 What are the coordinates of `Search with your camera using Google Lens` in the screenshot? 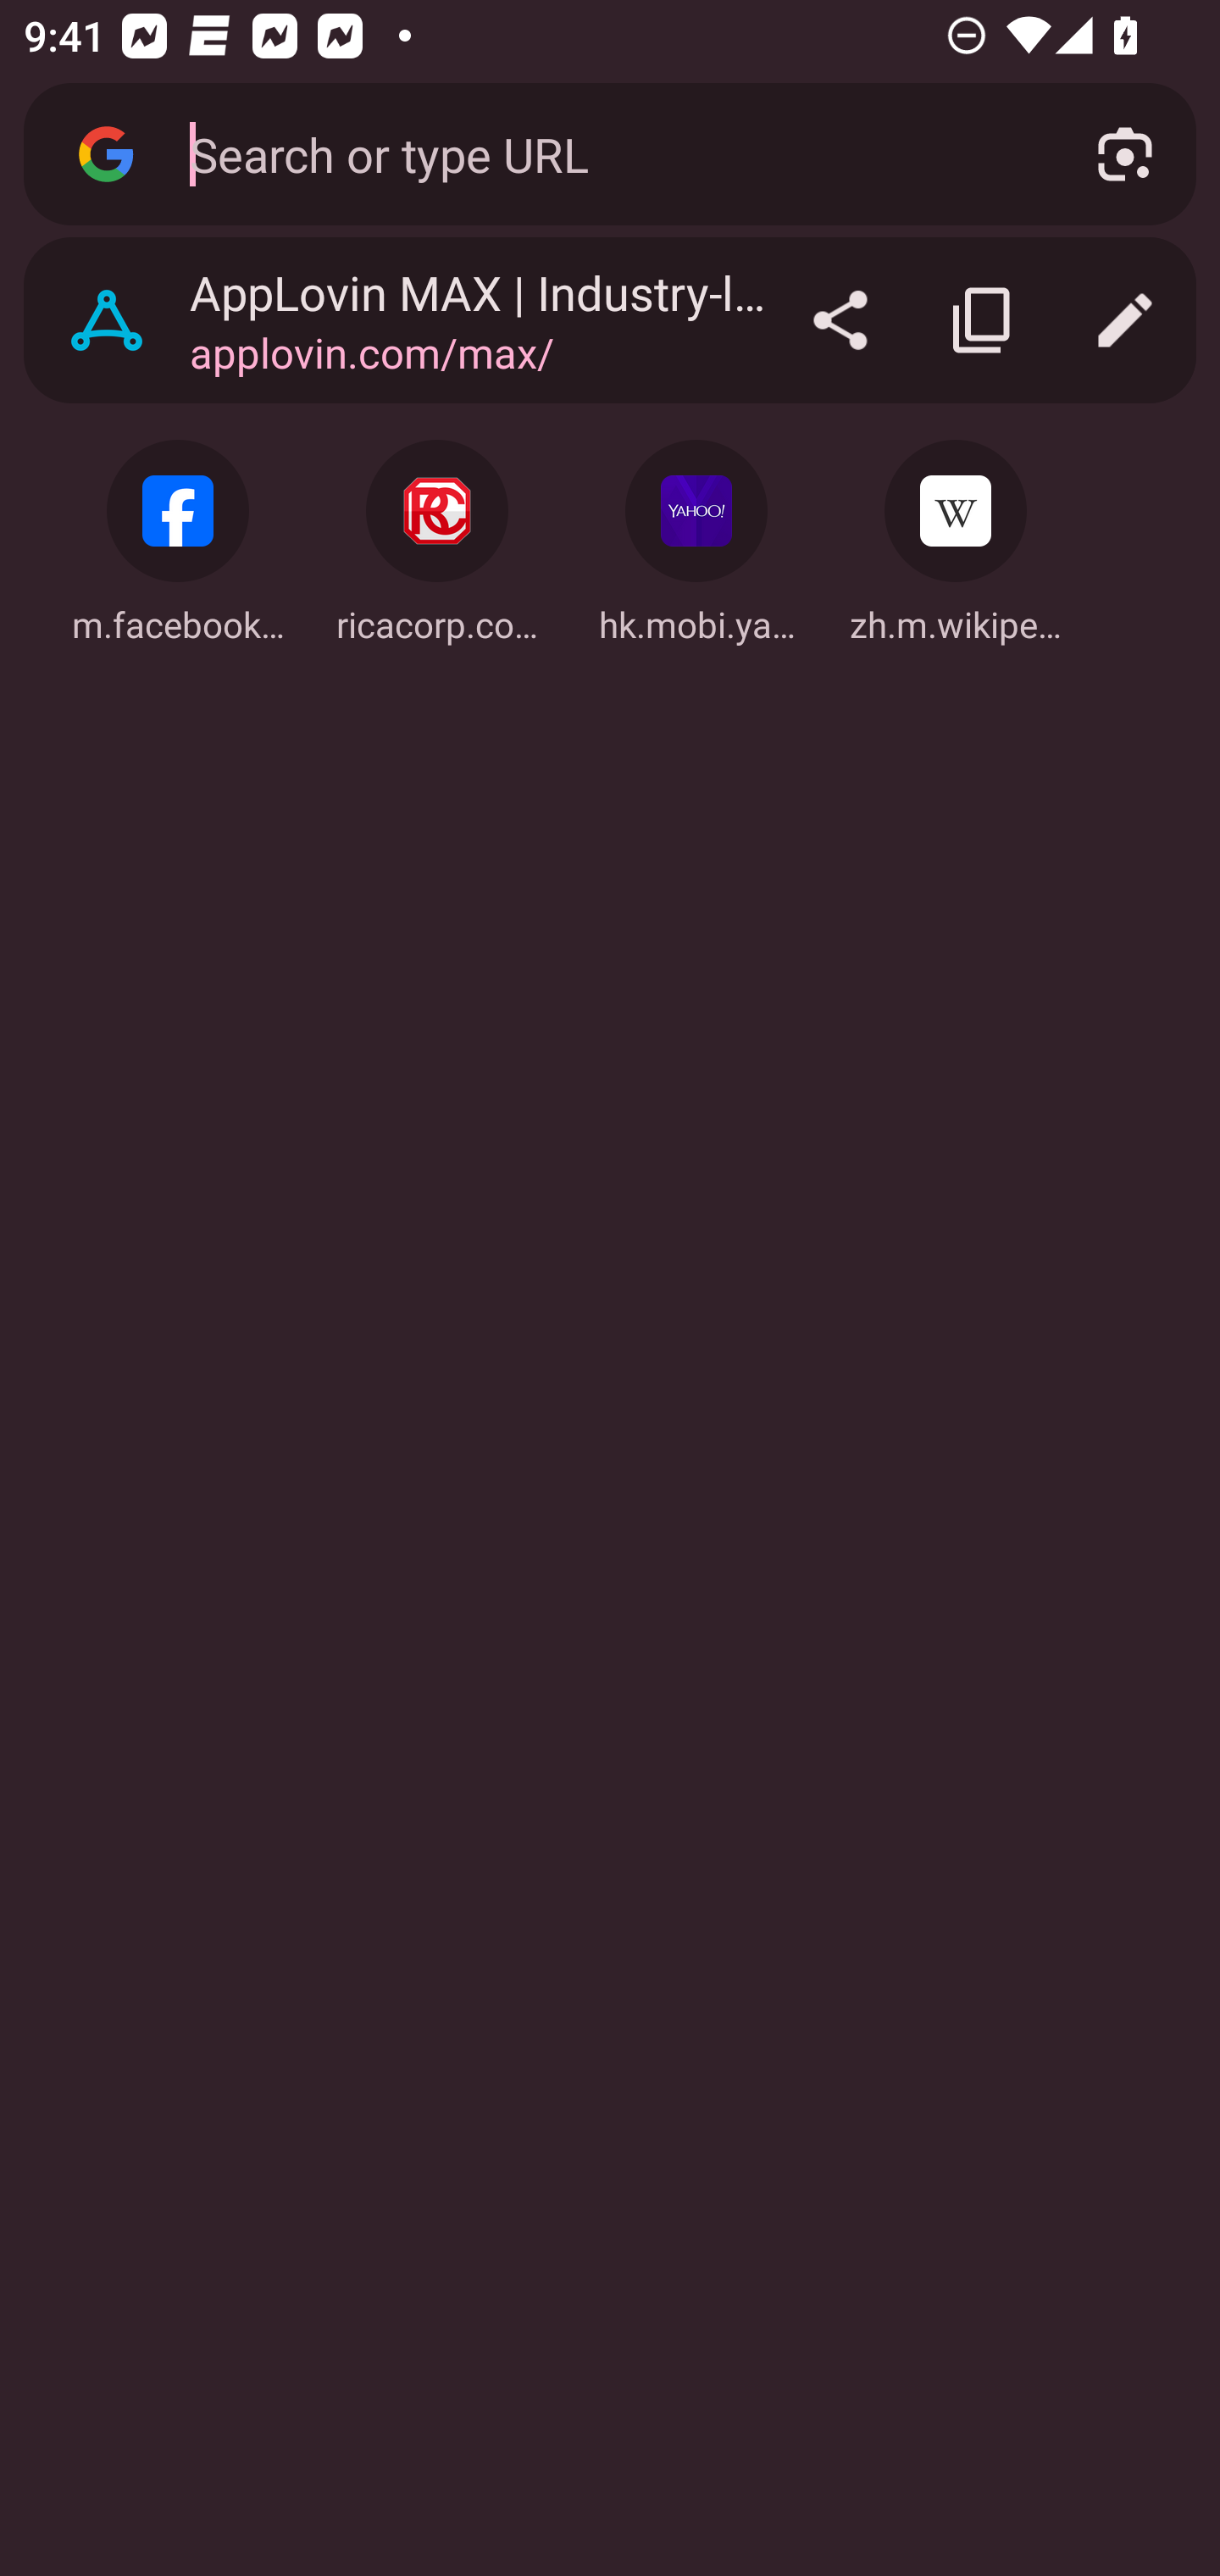 It's located at (1125, 154).